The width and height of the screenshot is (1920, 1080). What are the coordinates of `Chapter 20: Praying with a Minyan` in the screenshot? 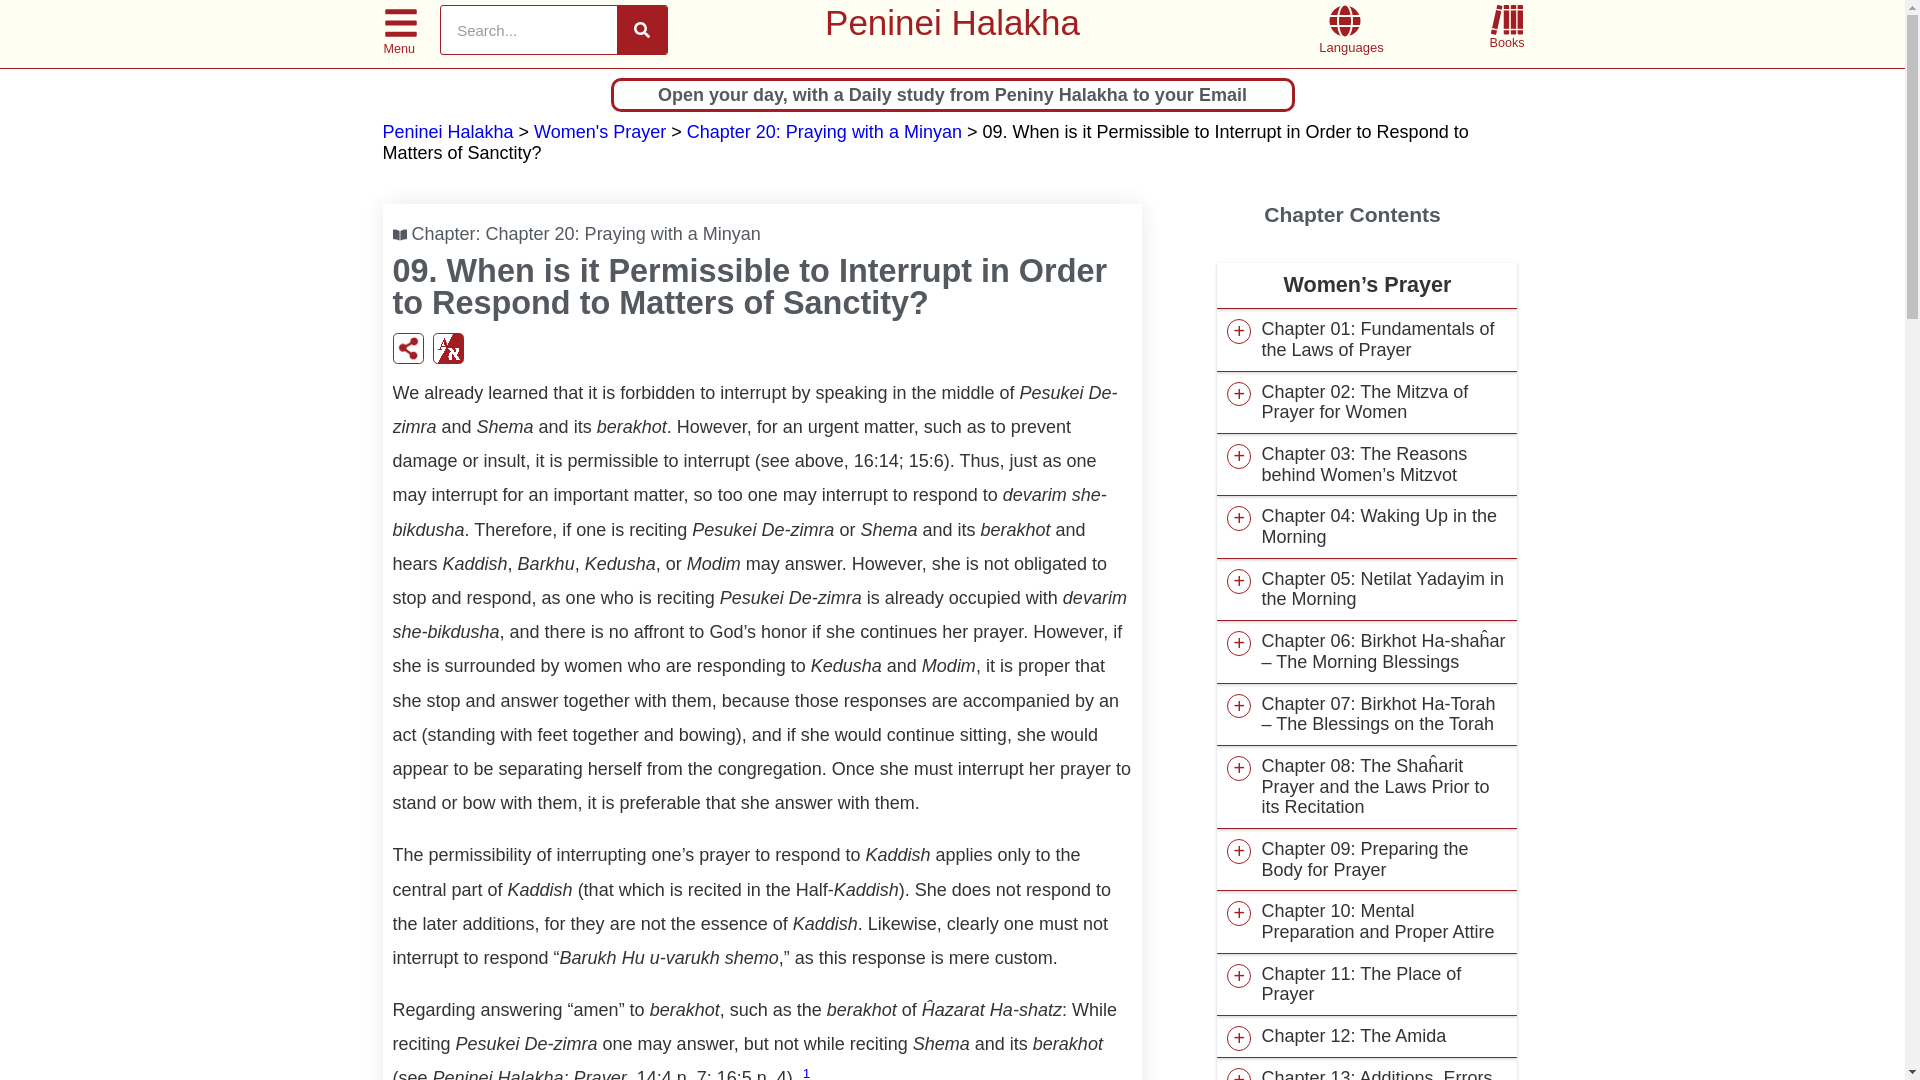 It's located at (622, 234).